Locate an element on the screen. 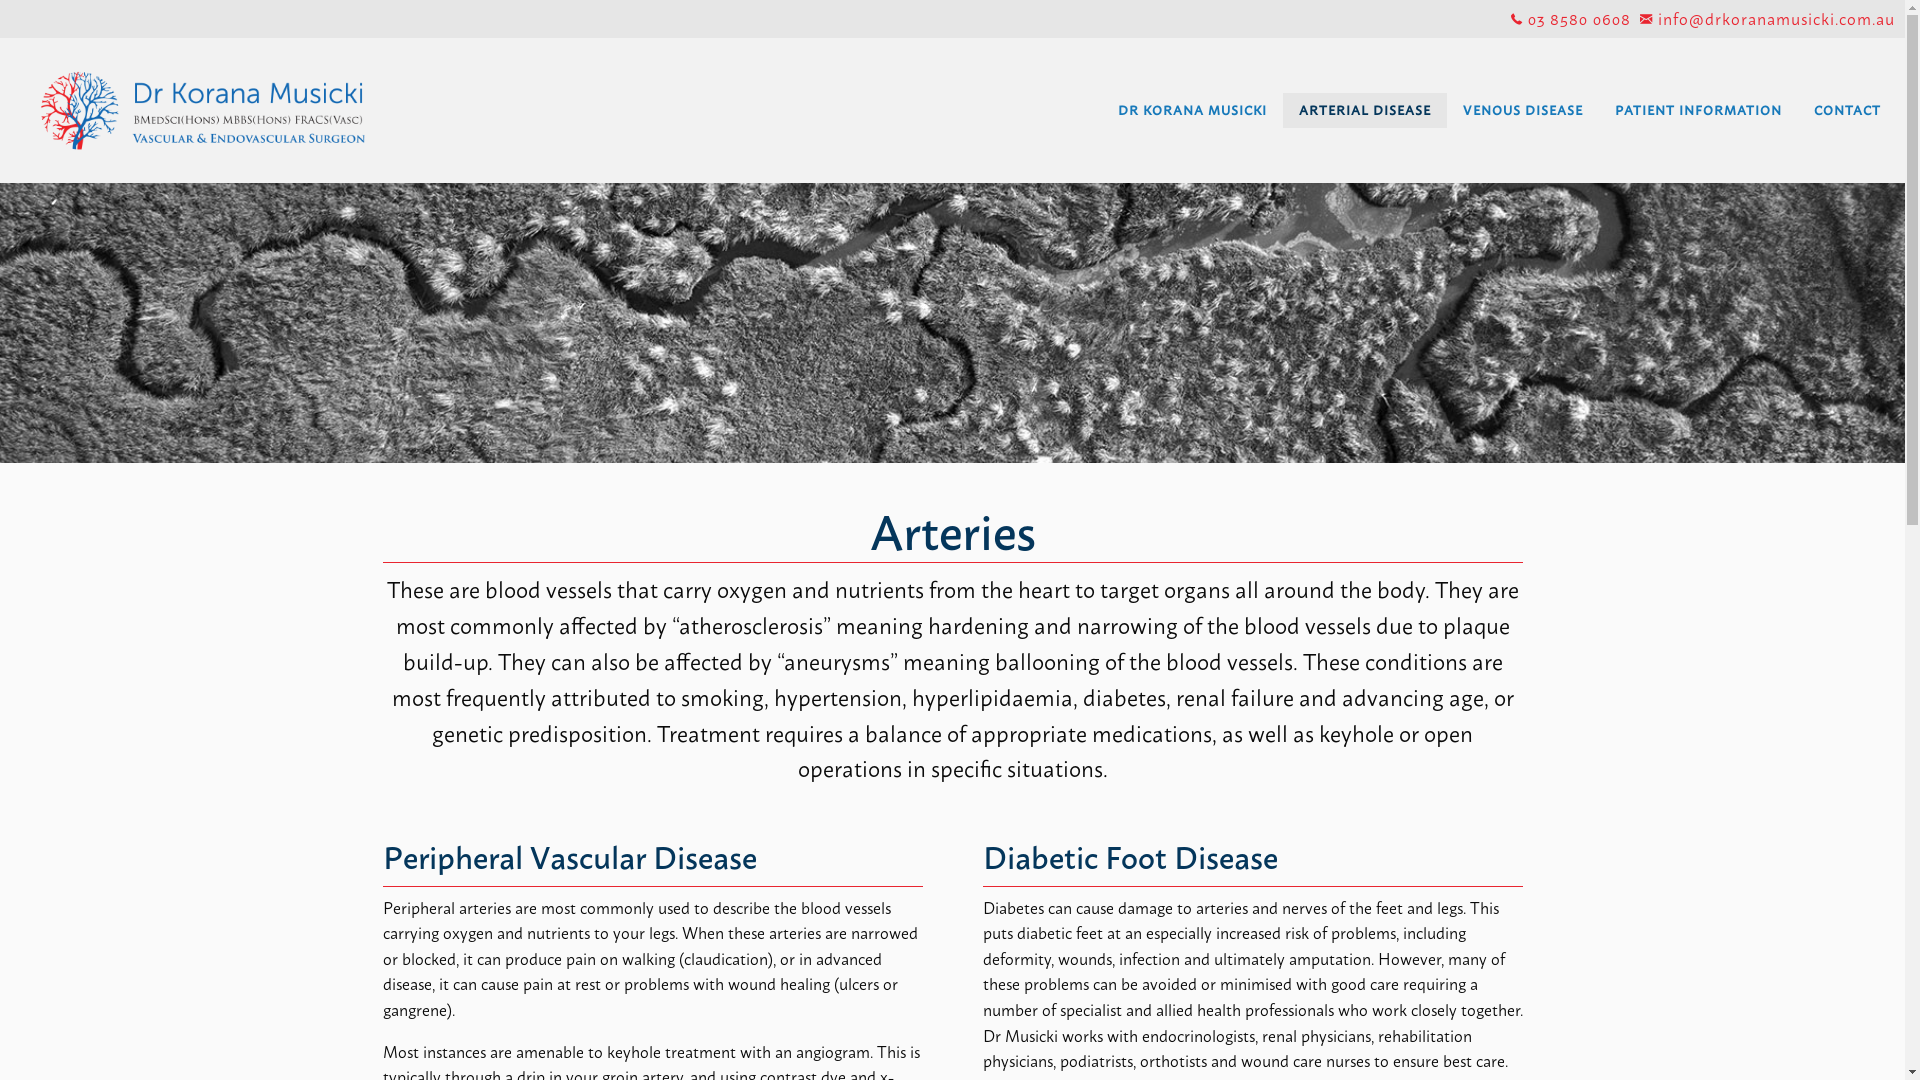 The height and width of the screenshot is (1080, 1920). CONTACT is located at coordinates (1848, 110).